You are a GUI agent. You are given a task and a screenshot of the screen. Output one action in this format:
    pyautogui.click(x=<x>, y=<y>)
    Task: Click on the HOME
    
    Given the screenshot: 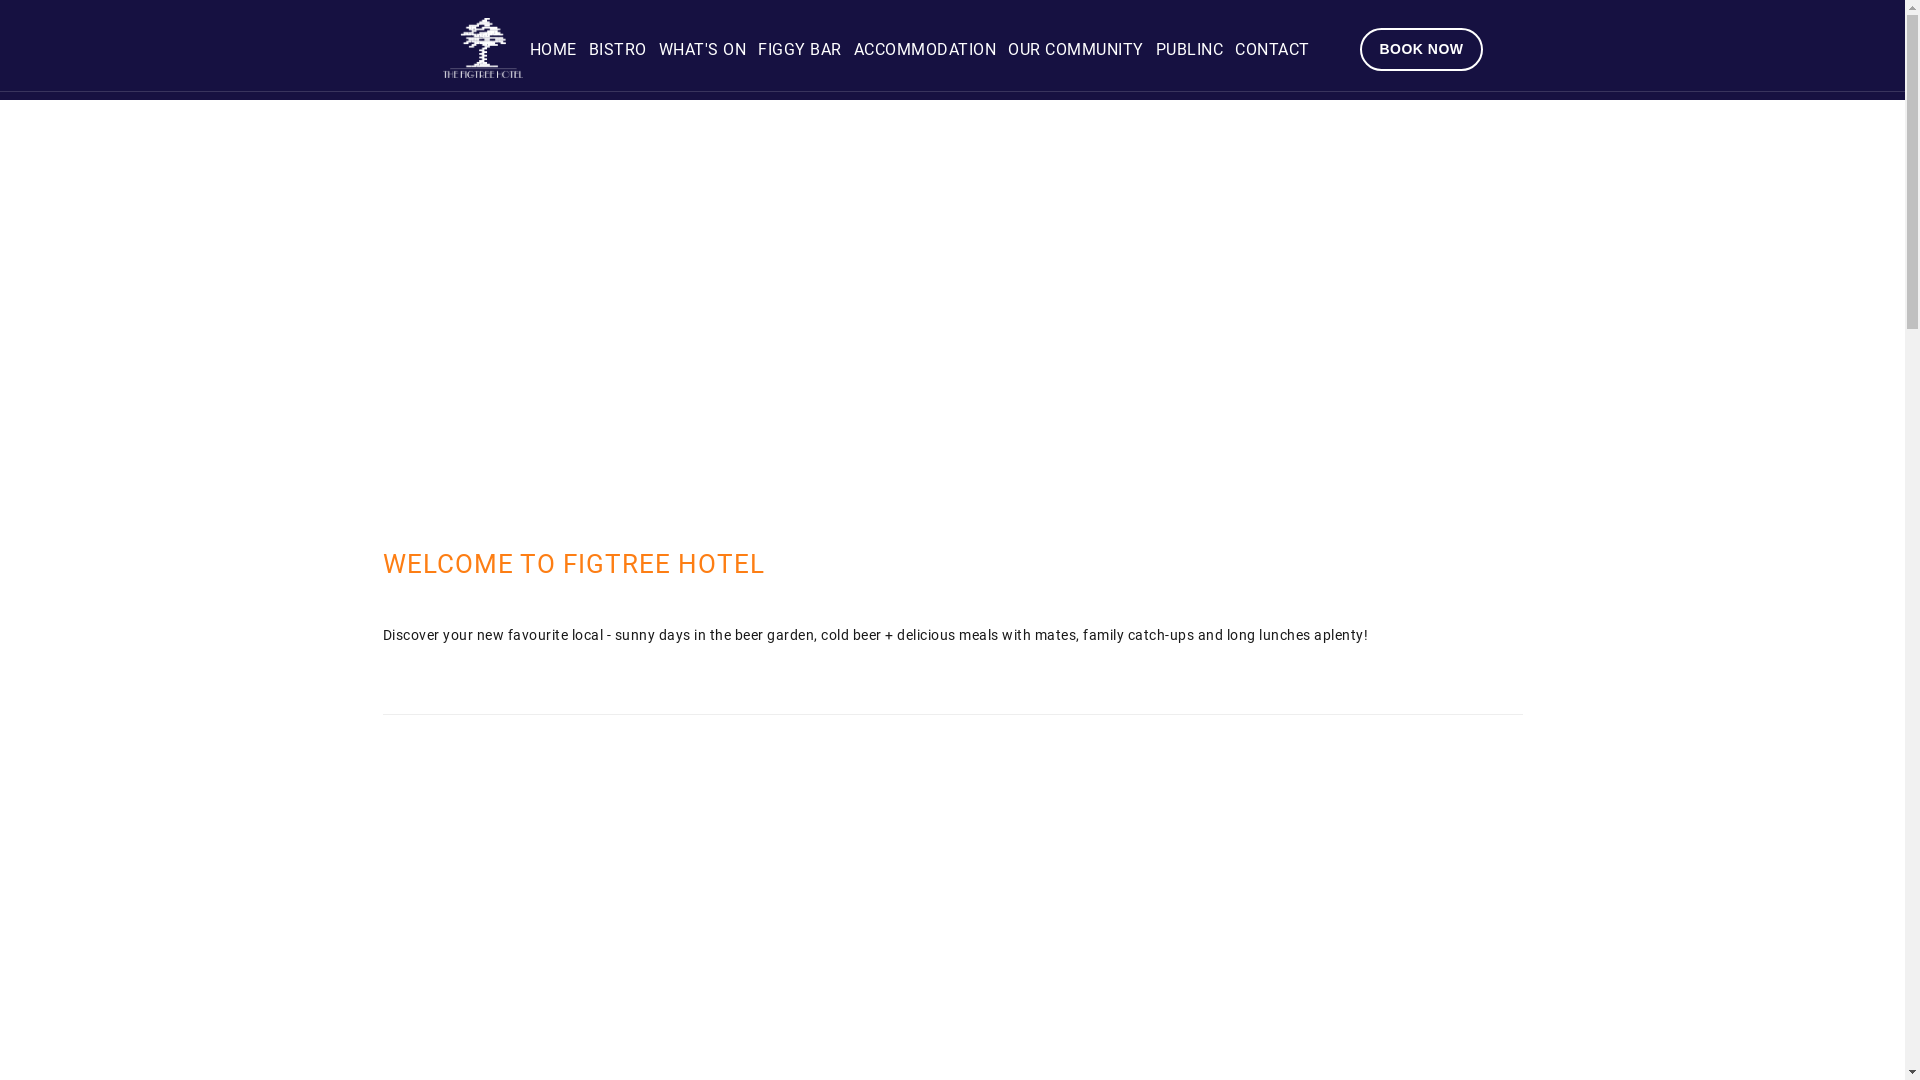 What is the action you would take?
    pyautogui.click(x=552, y=50)
    